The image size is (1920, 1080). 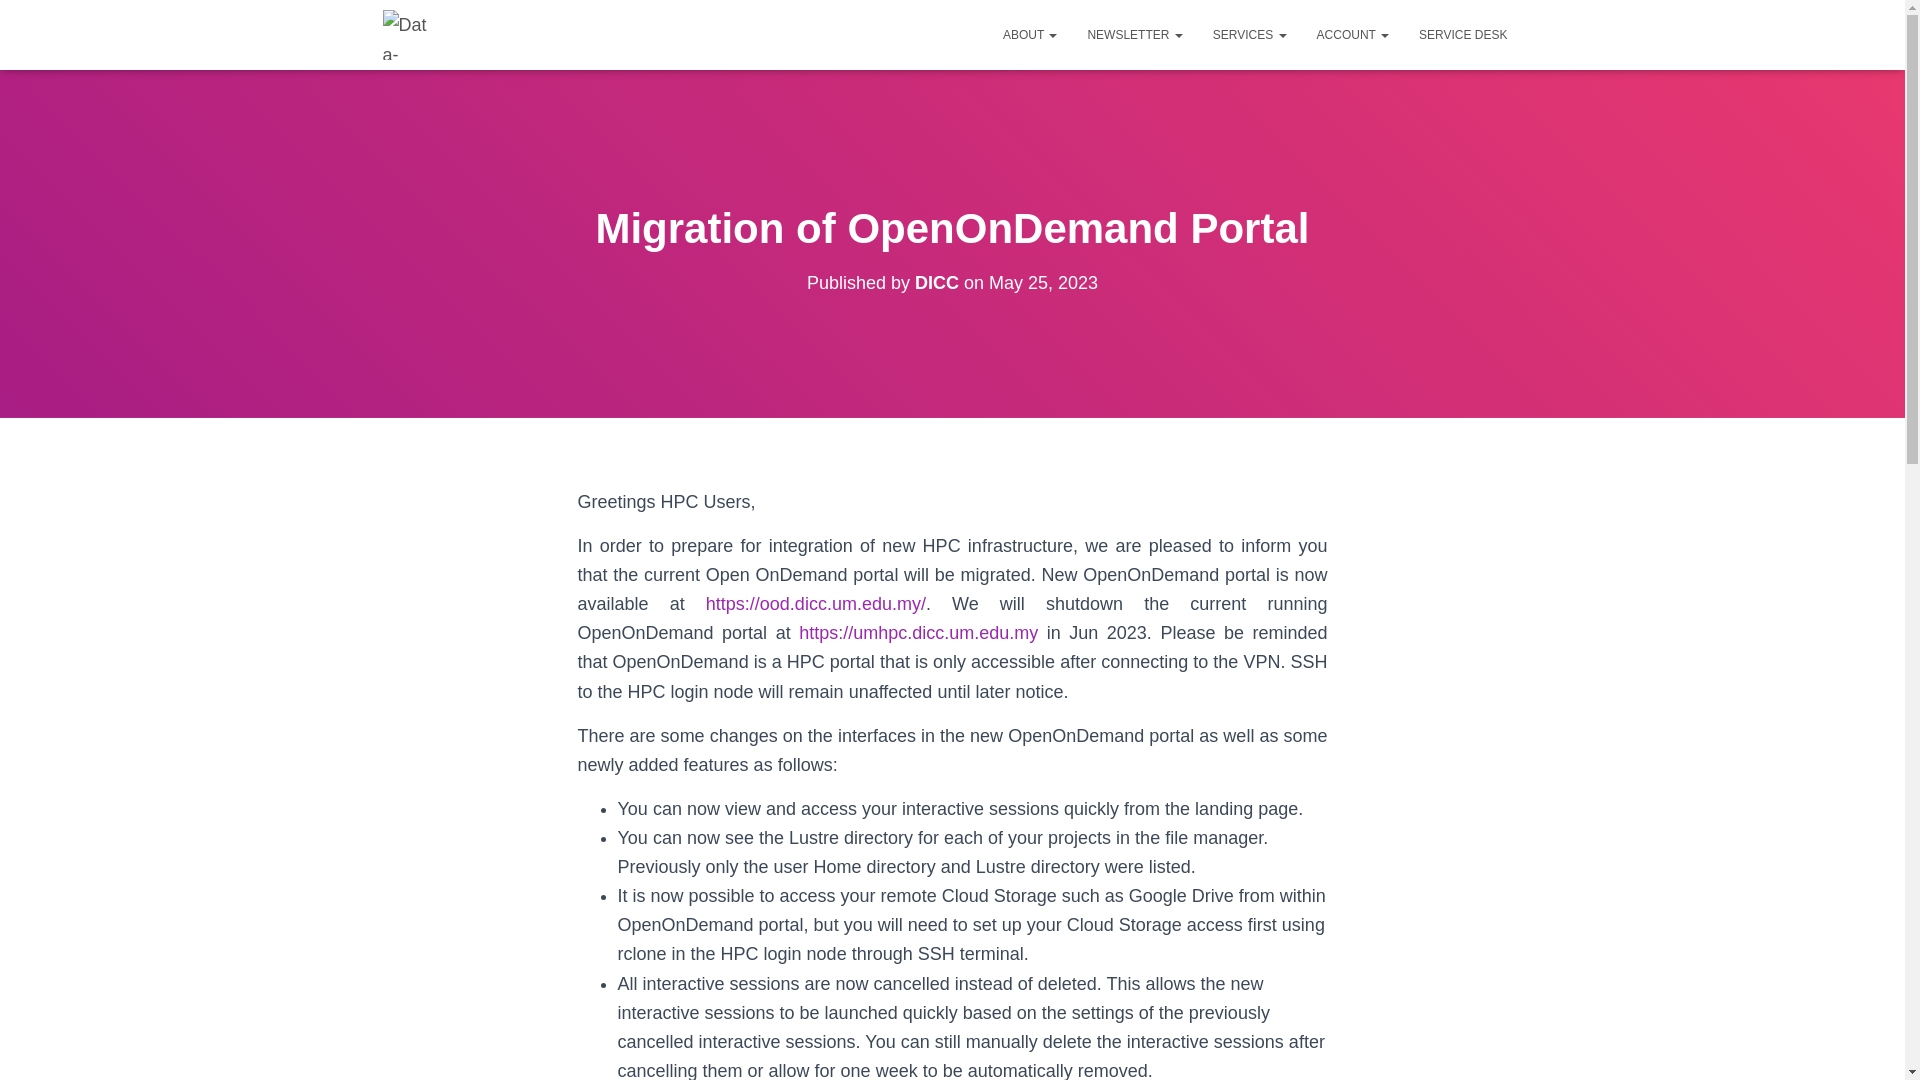 I want to click on SERVICE DESK, so click(x=1462, y=34).